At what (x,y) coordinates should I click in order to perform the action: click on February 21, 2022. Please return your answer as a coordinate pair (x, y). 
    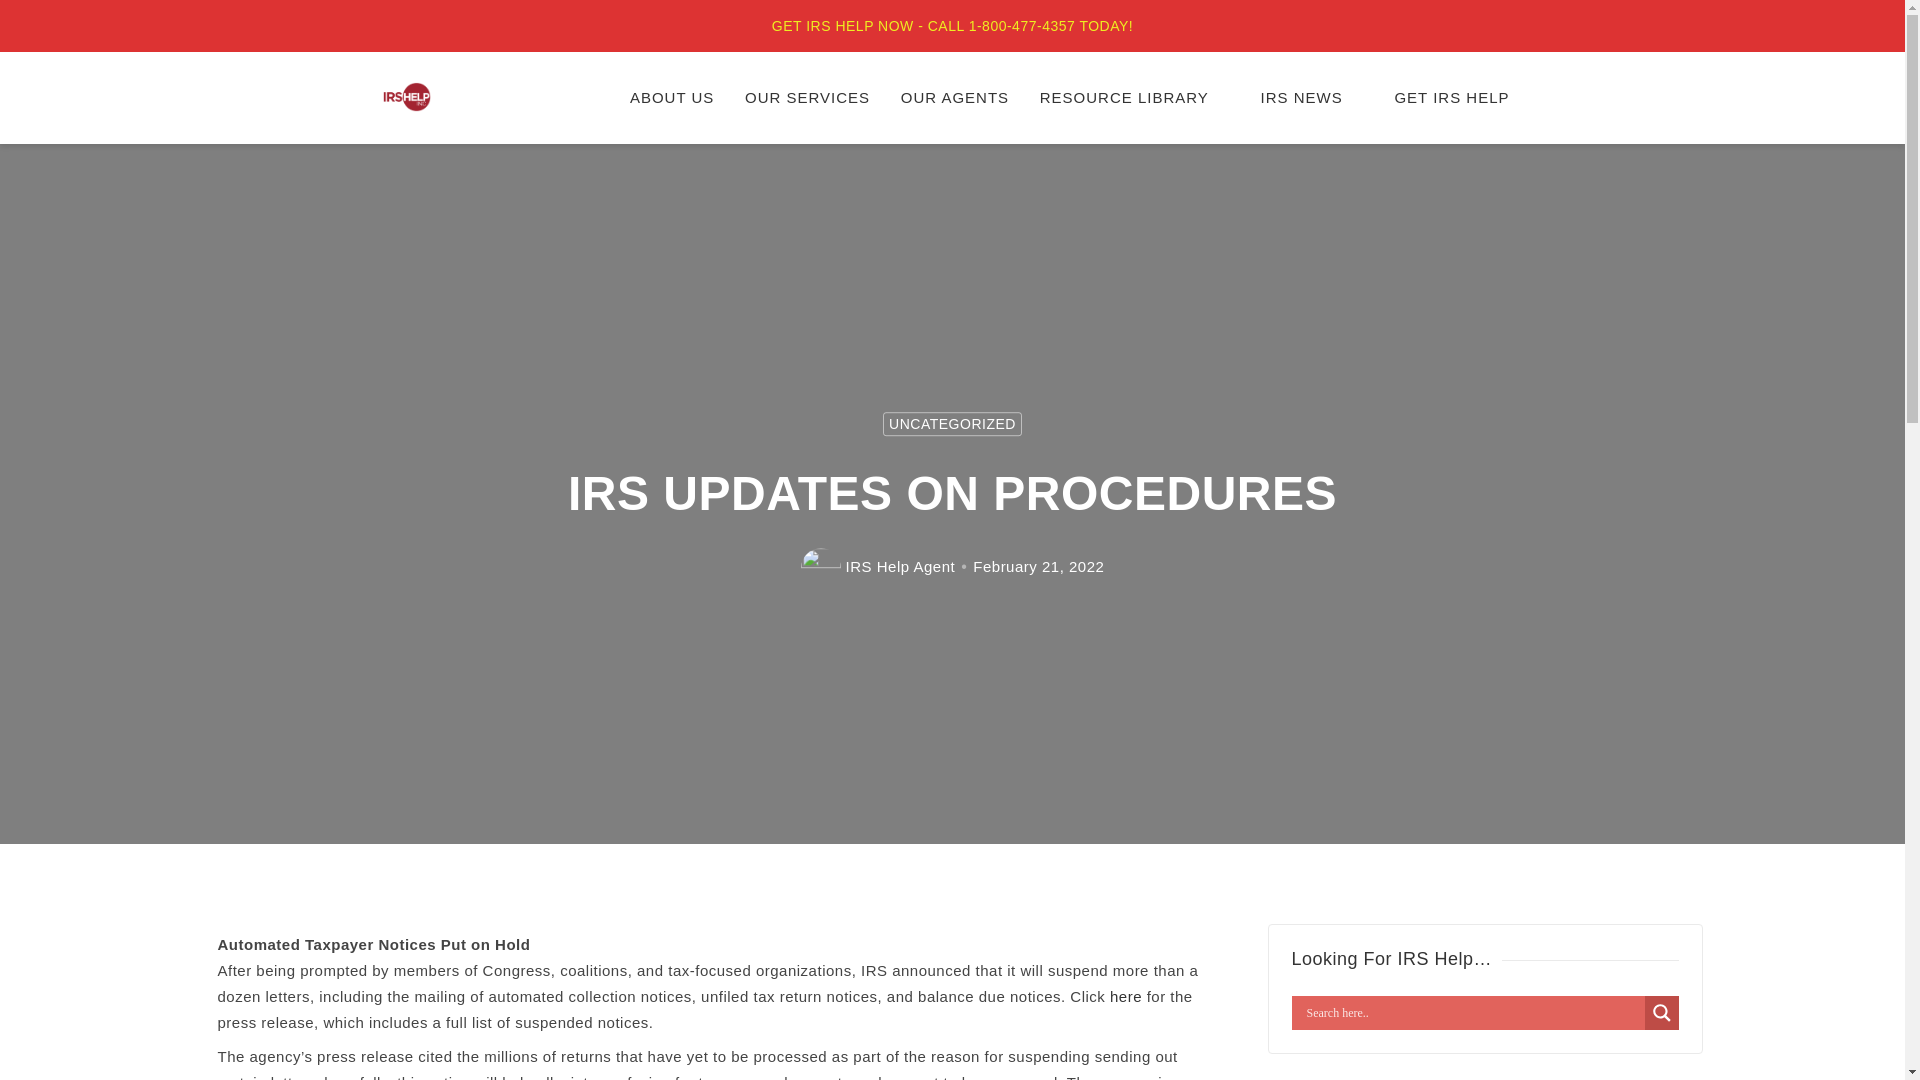
    Looking at the image, I should click on (1038, 566).